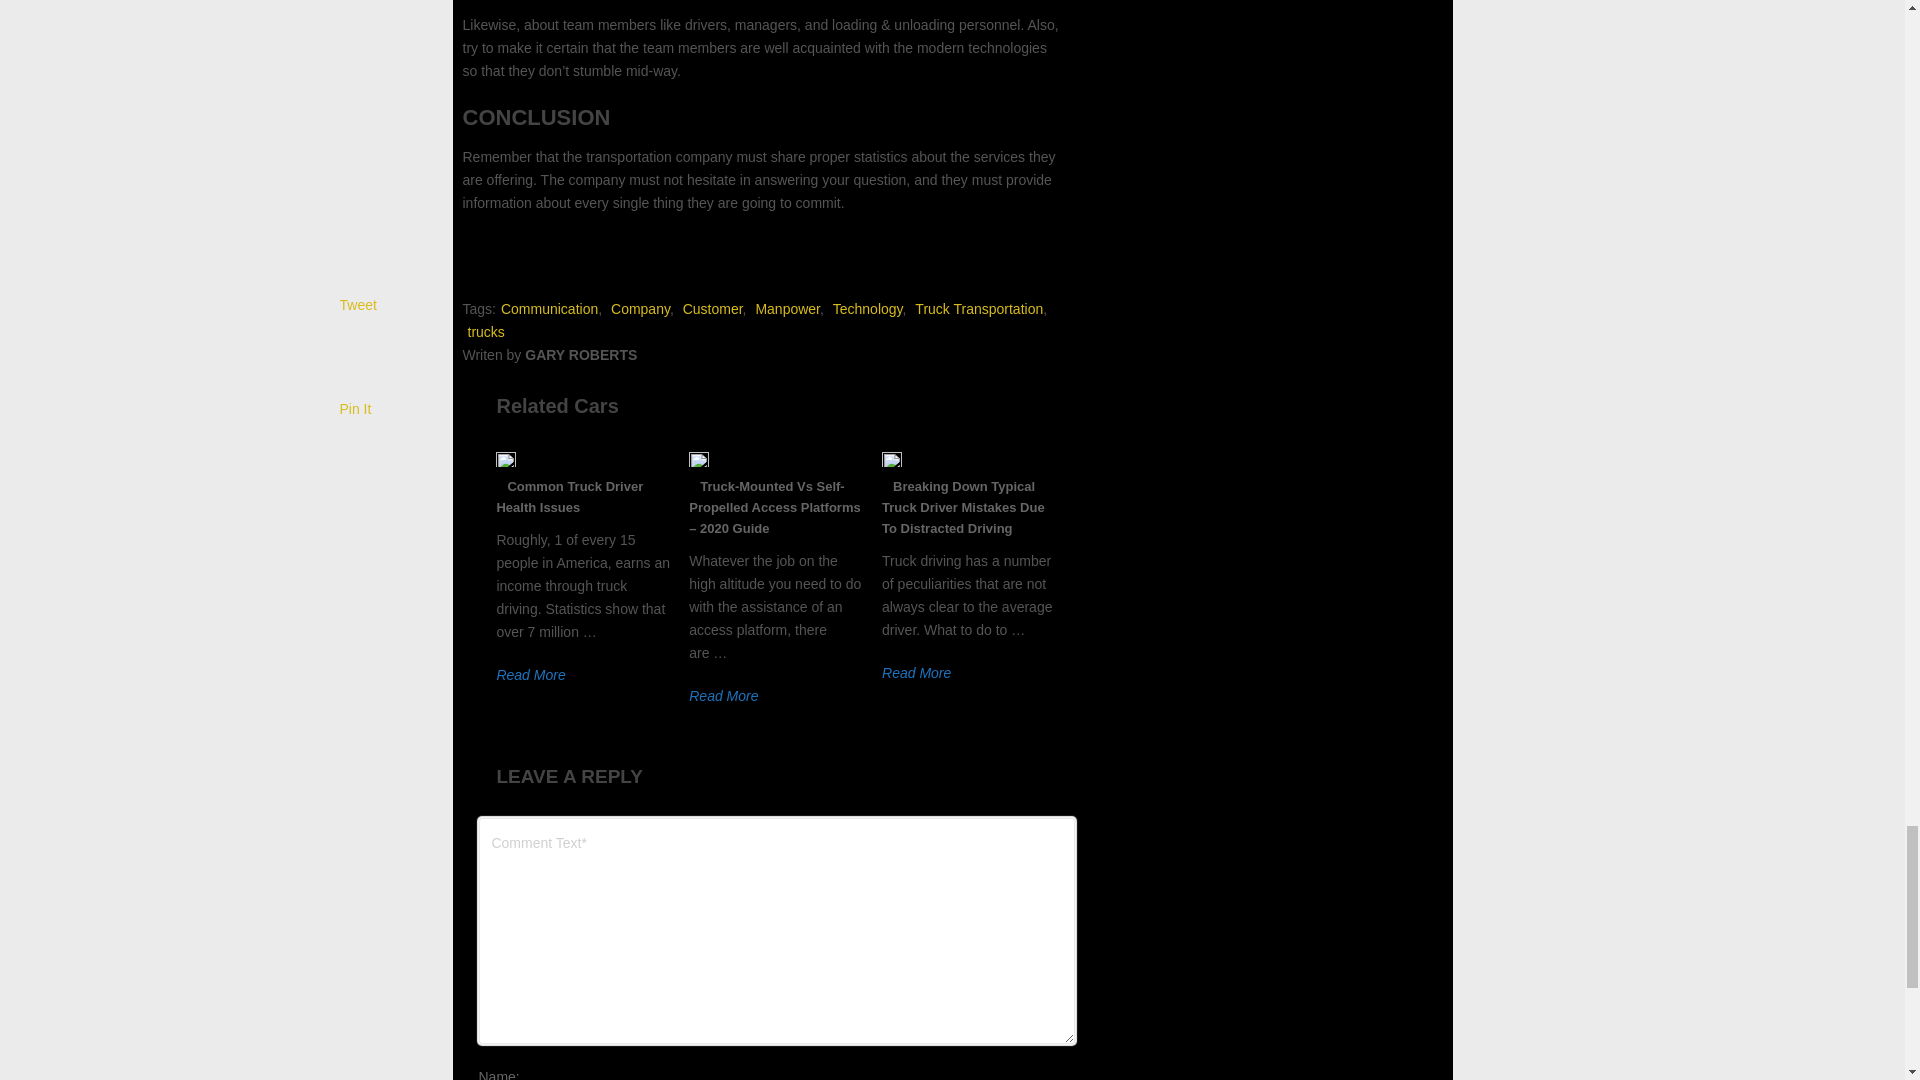 Image resolution: width=1920 pixels, height=1080 pixels. What do you see at coordinates (549, 309) in the screenshot?
I see `Communication` at bounding box center [549, 309].